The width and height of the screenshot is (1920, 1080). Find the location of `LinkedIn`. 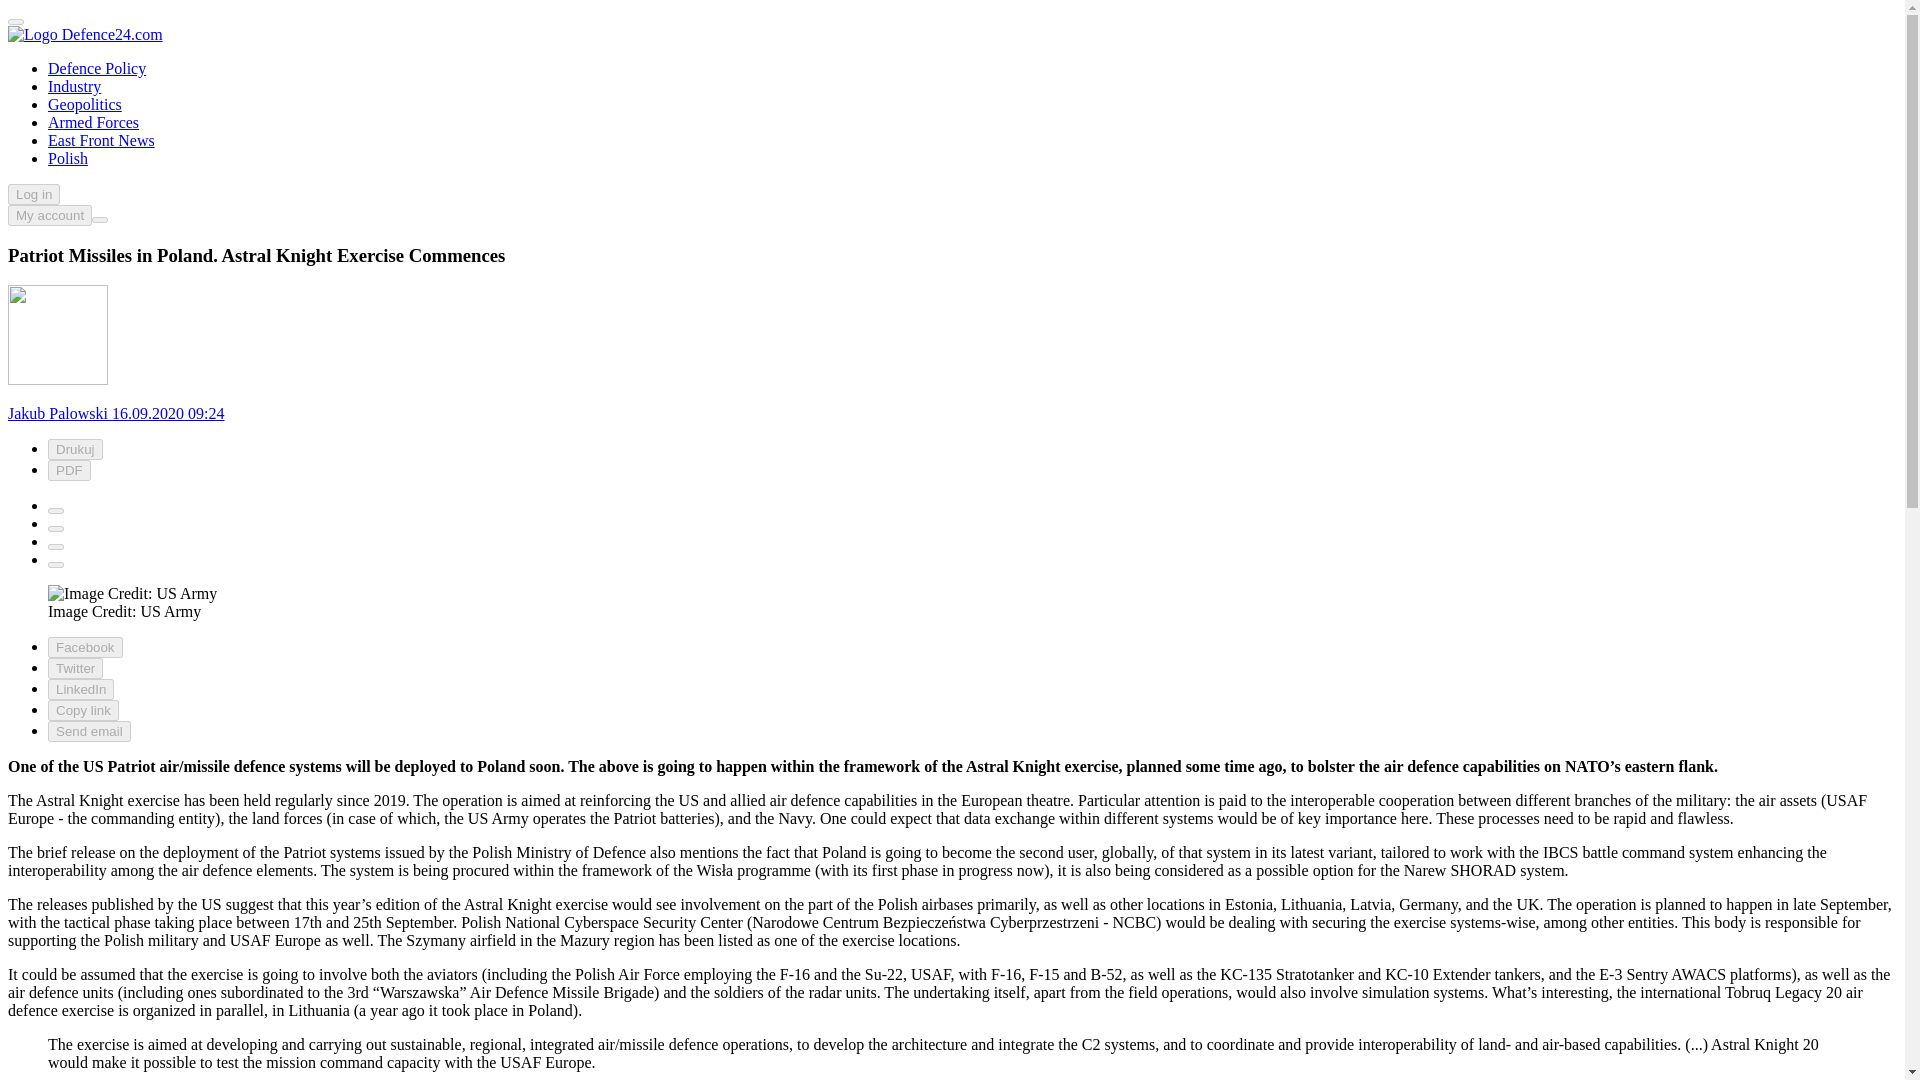

LinkedIn is located at coordinates (80, 689).